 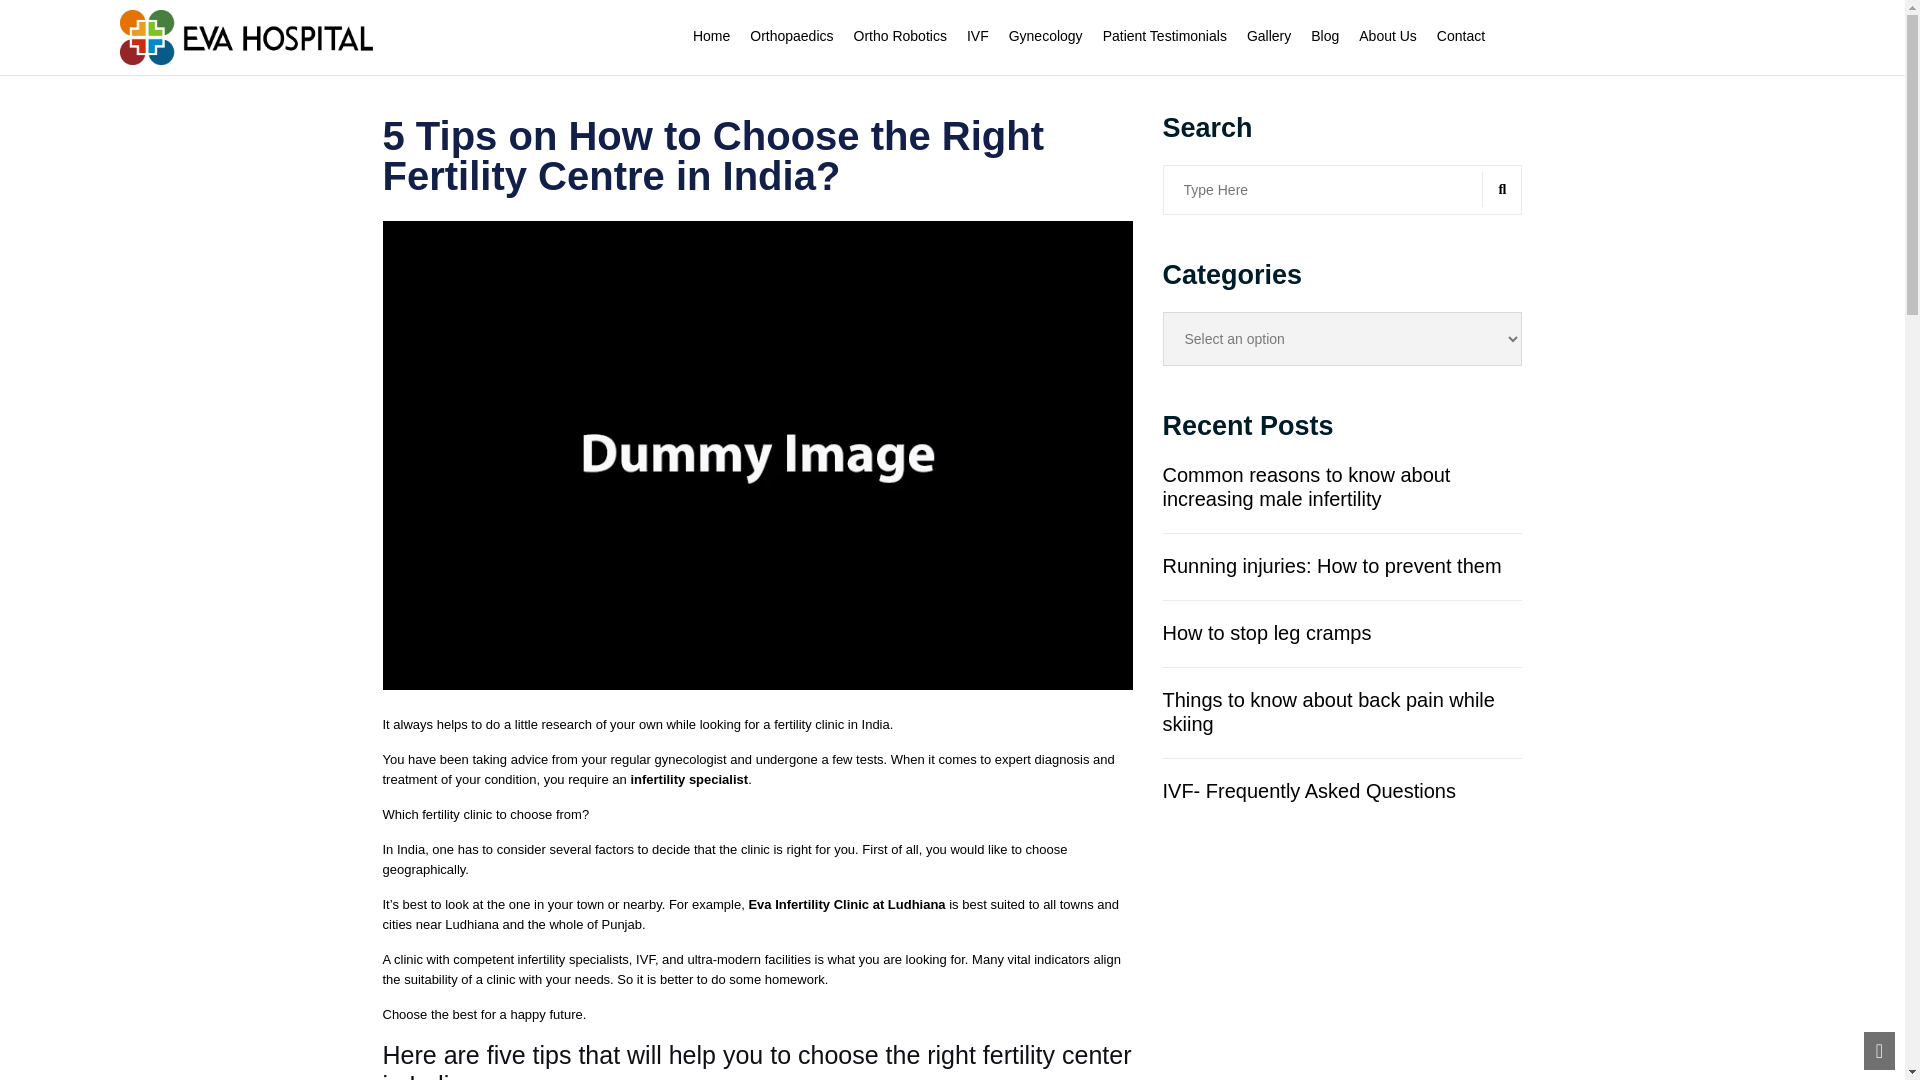 I want to click on Patient Testimonials, so click(x=1164, y=36).